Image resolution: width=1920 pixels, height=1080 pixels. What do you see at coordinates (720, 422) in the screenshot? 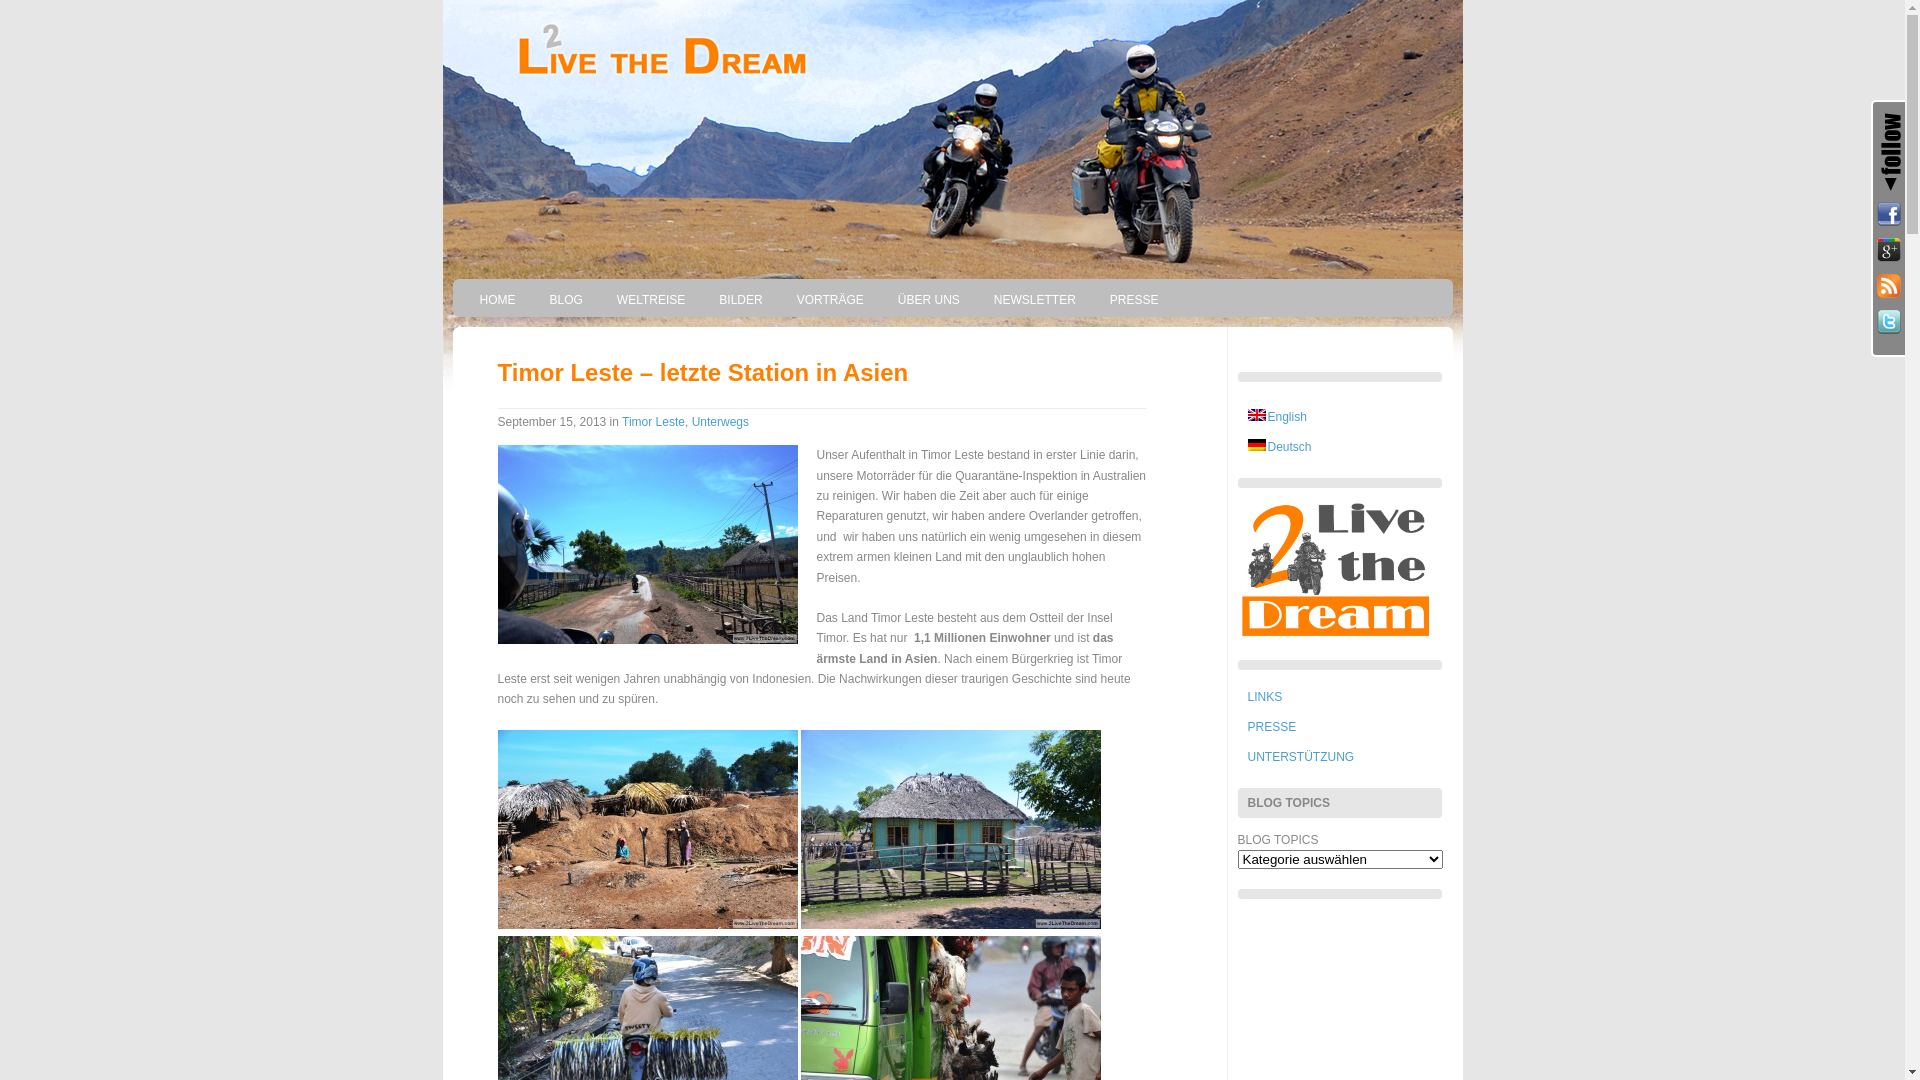
I see `Unterwegs` at bounding box center [720, 422].